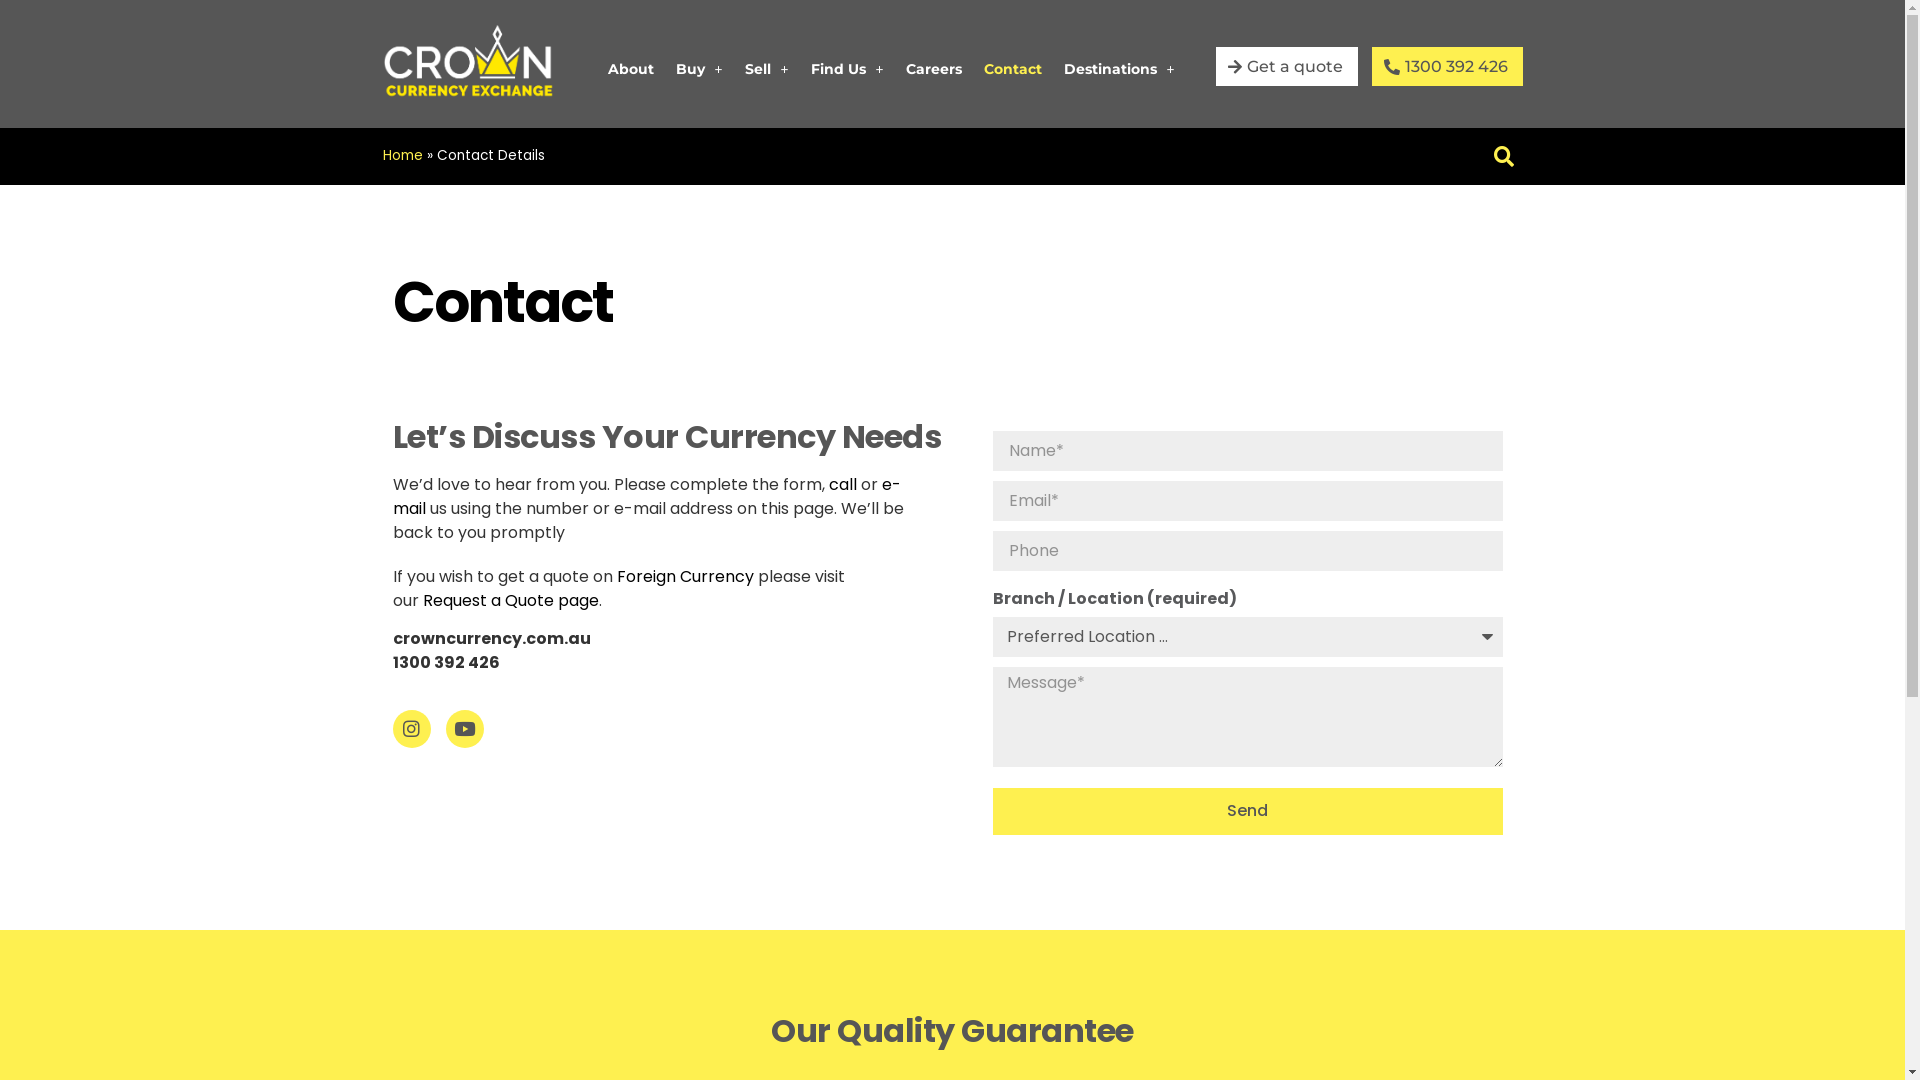  I want to click on Find Us, so click(848, 69).